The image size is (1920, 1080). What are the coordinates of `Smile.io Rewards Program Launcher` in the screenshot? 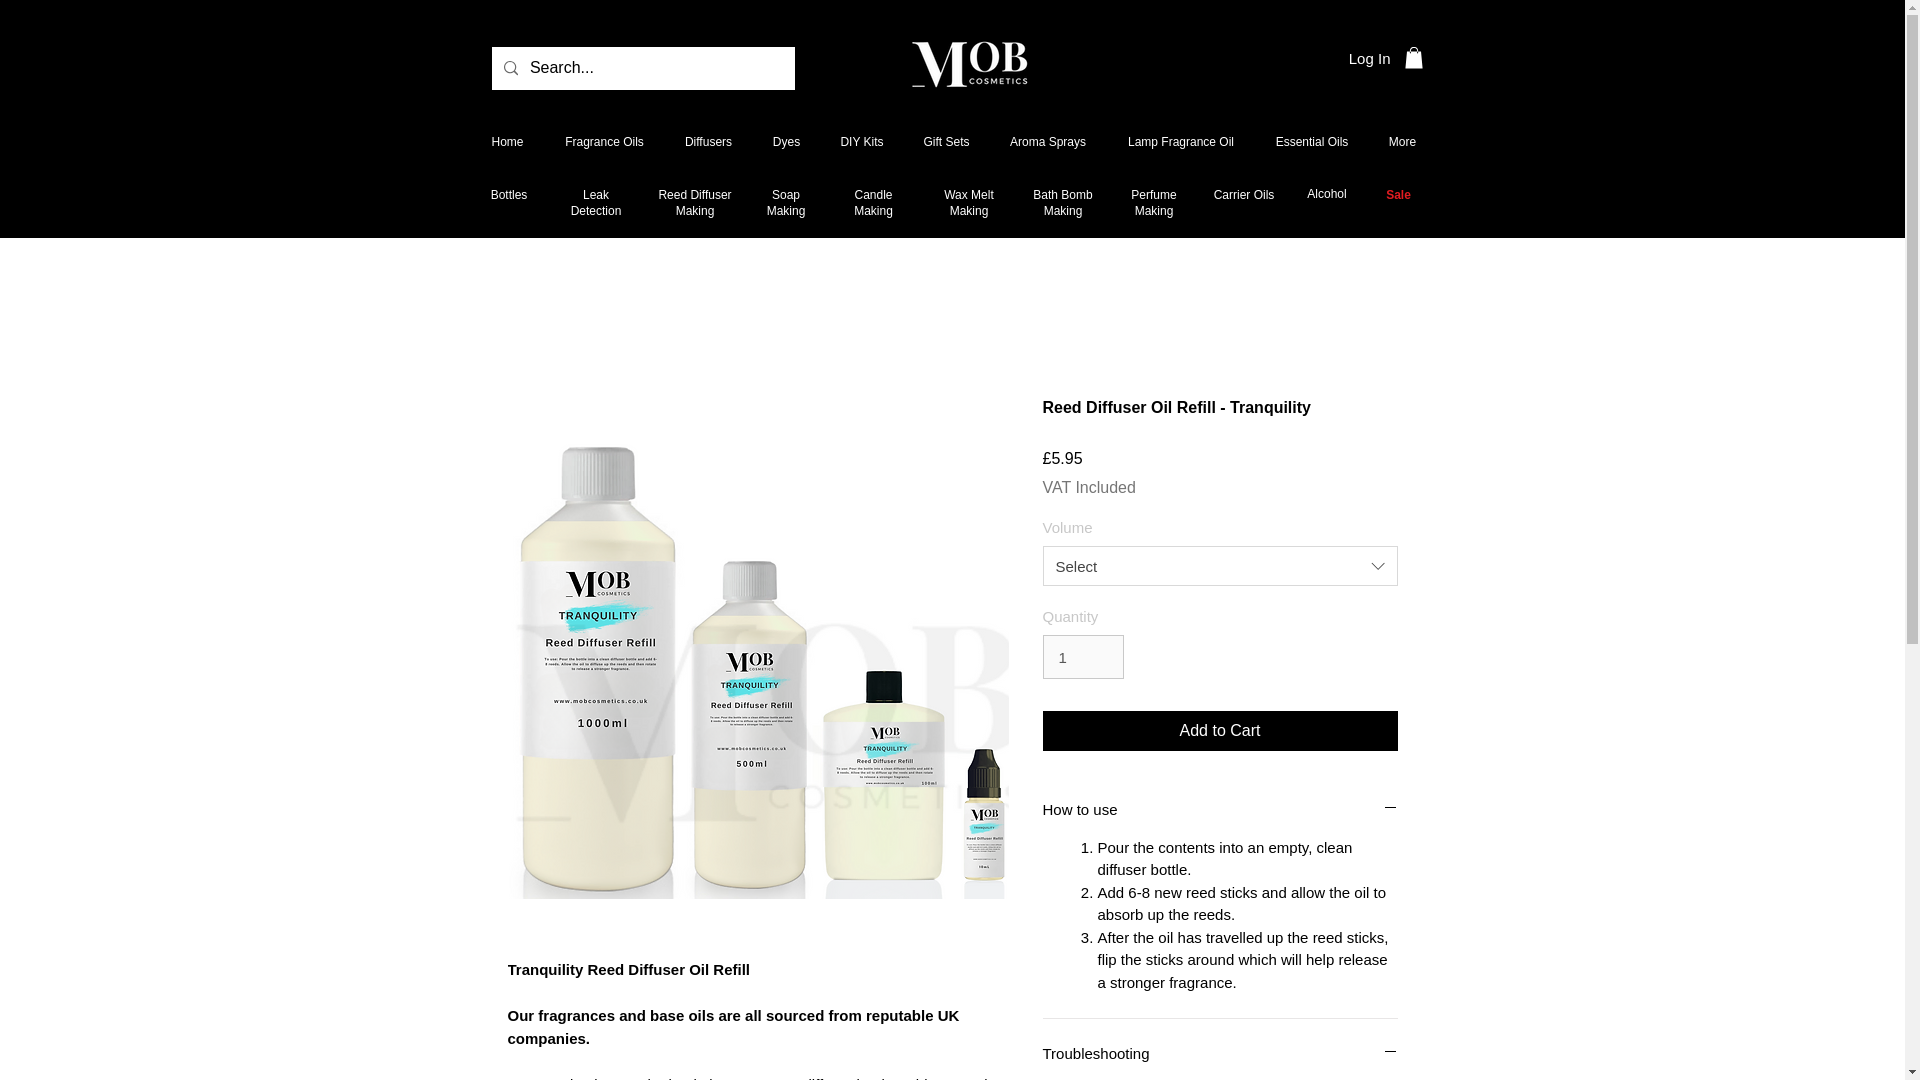 It's located at (92, 1030).